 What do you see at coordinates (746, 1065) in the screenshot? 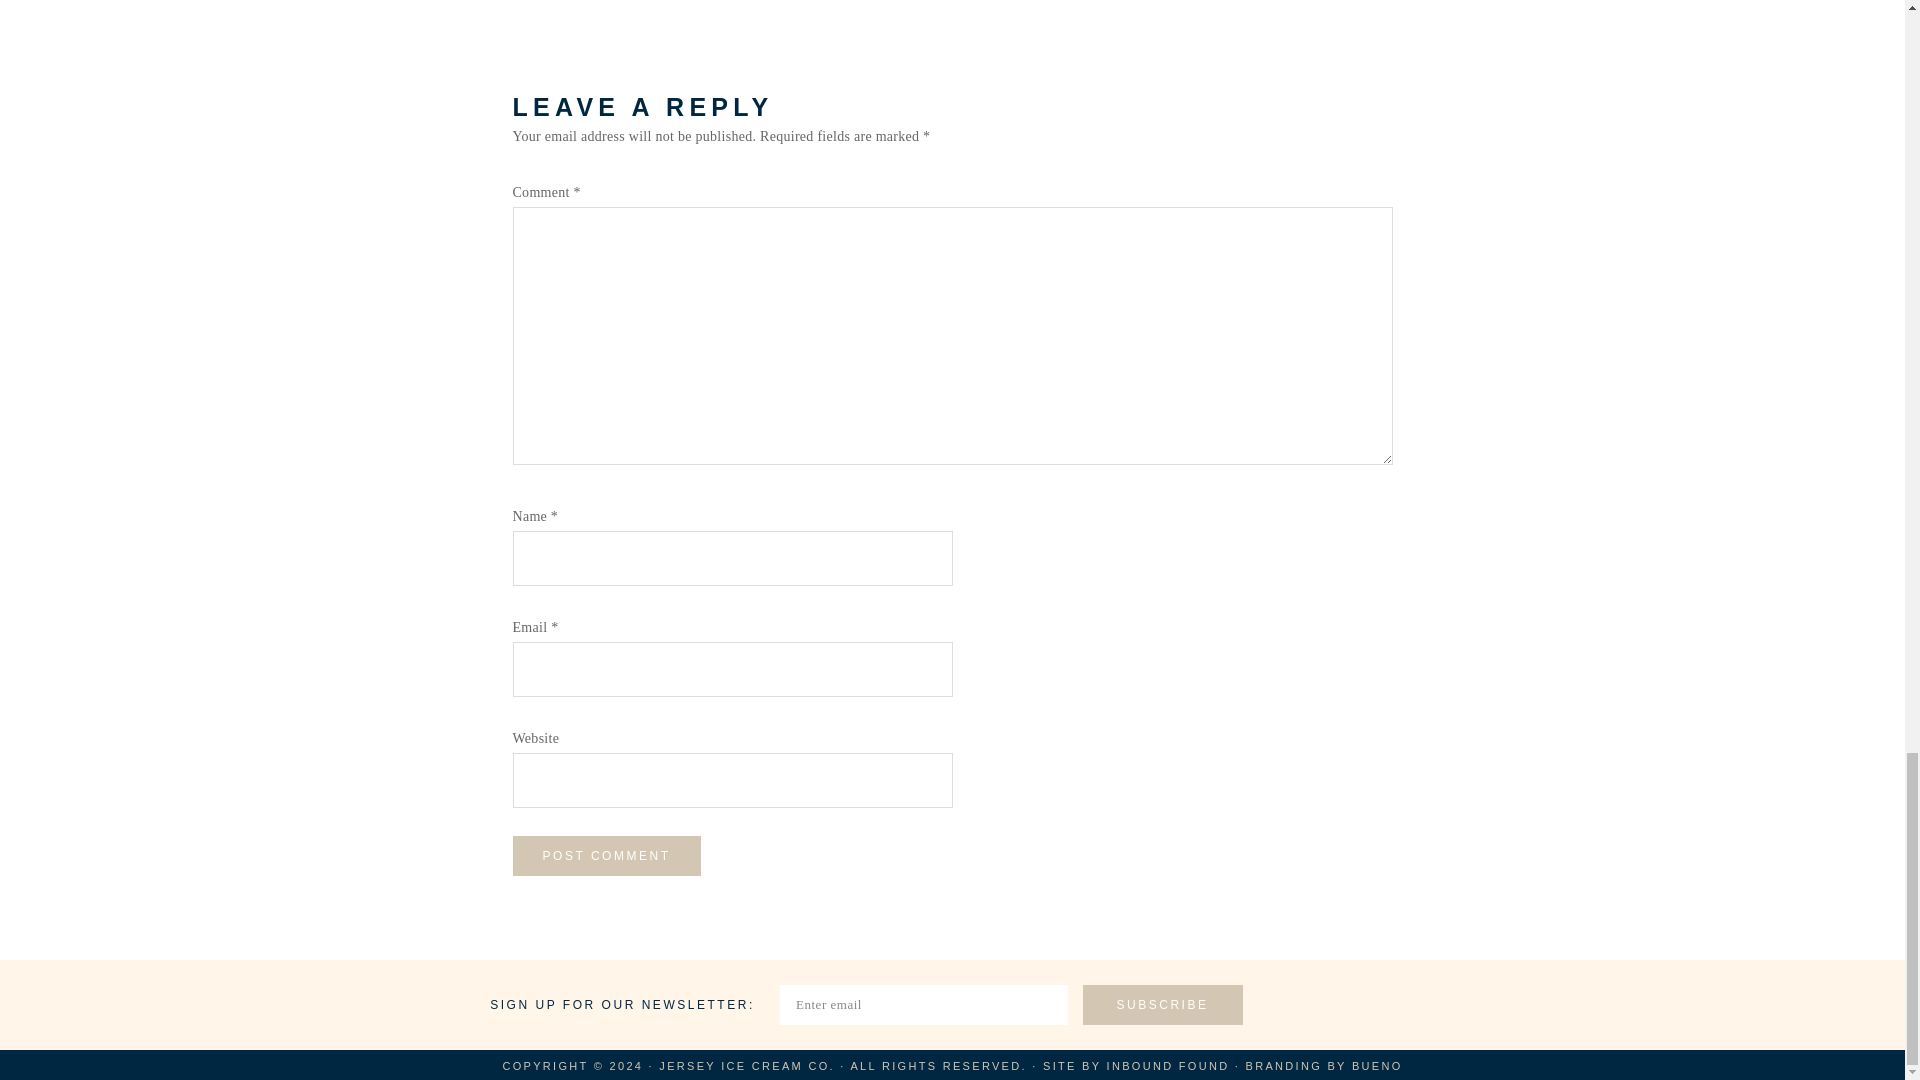
I see `JERSEY ICE CREAM CO.` at bounding box center [746, 1065].